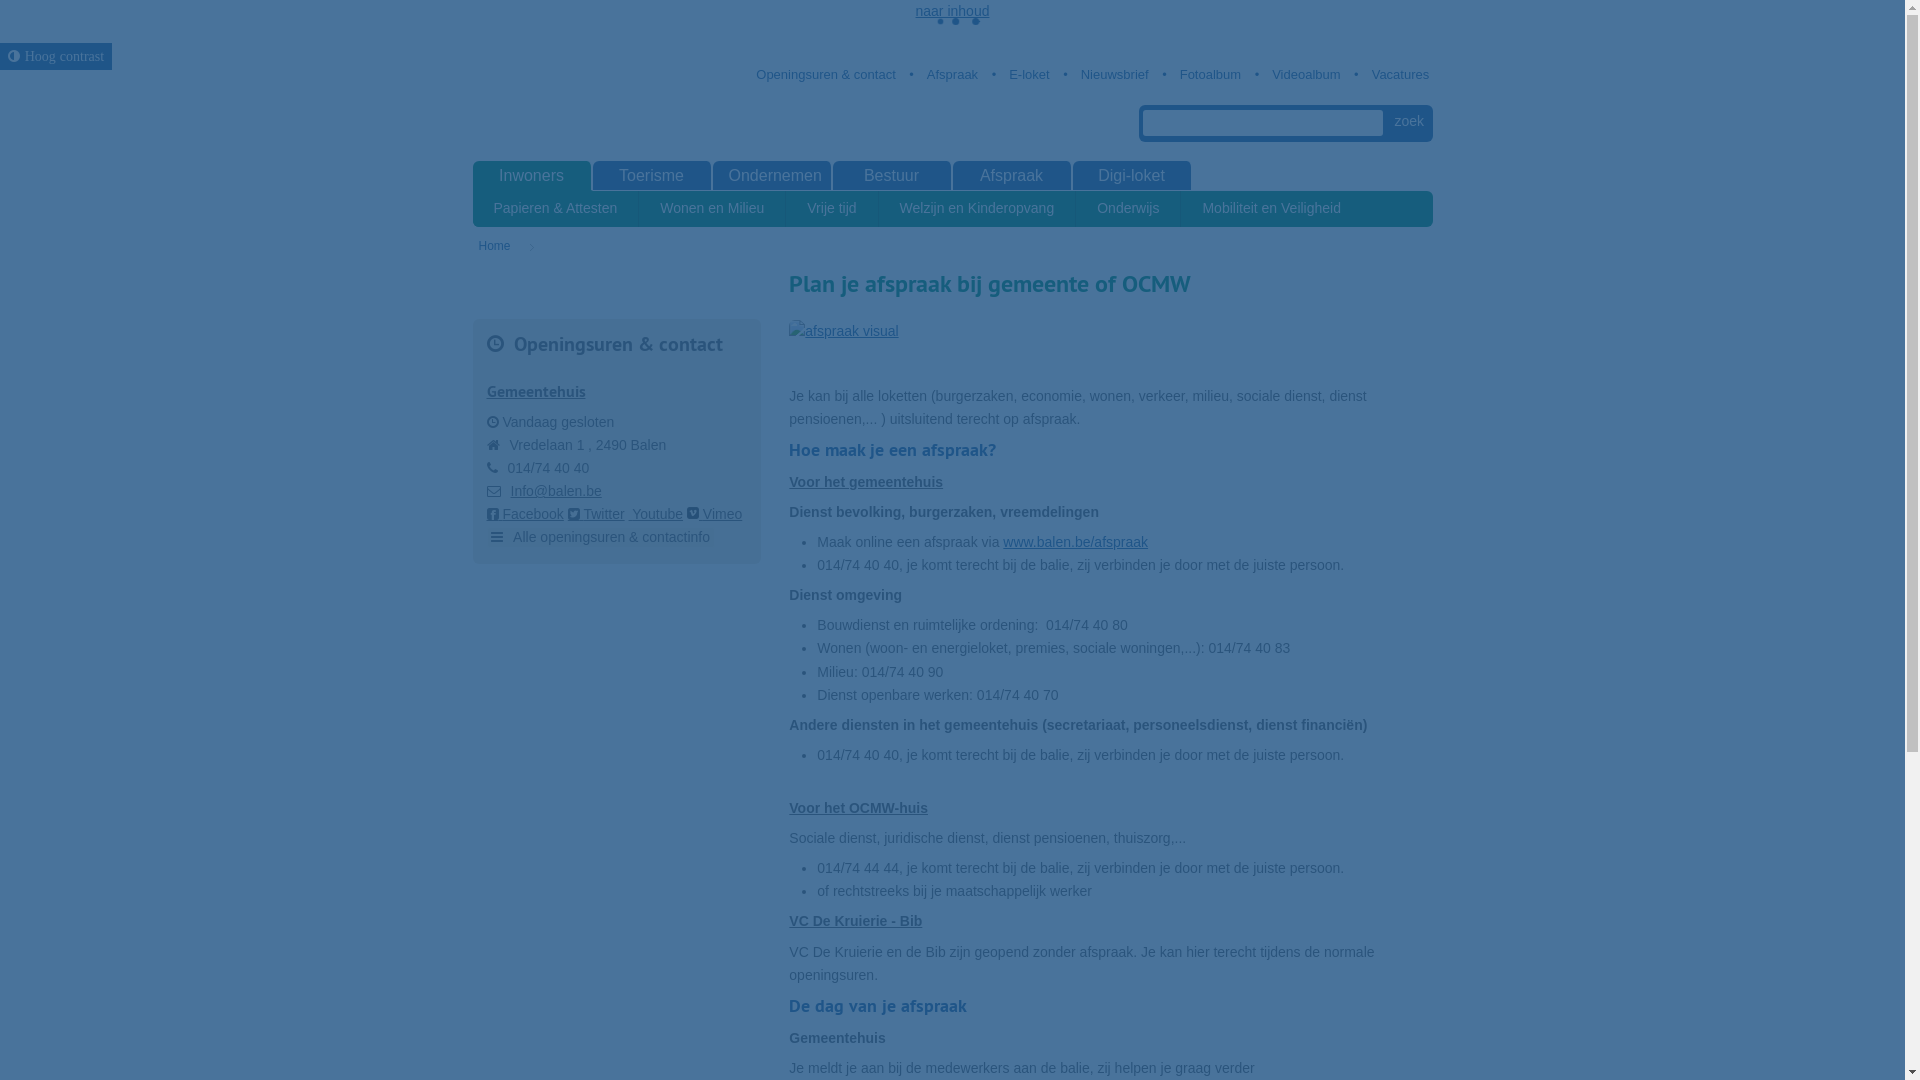 Image resolution: width=1920 pixels, height=1080 pixels. I want to click on Hoog contrast, so click(56, 56).